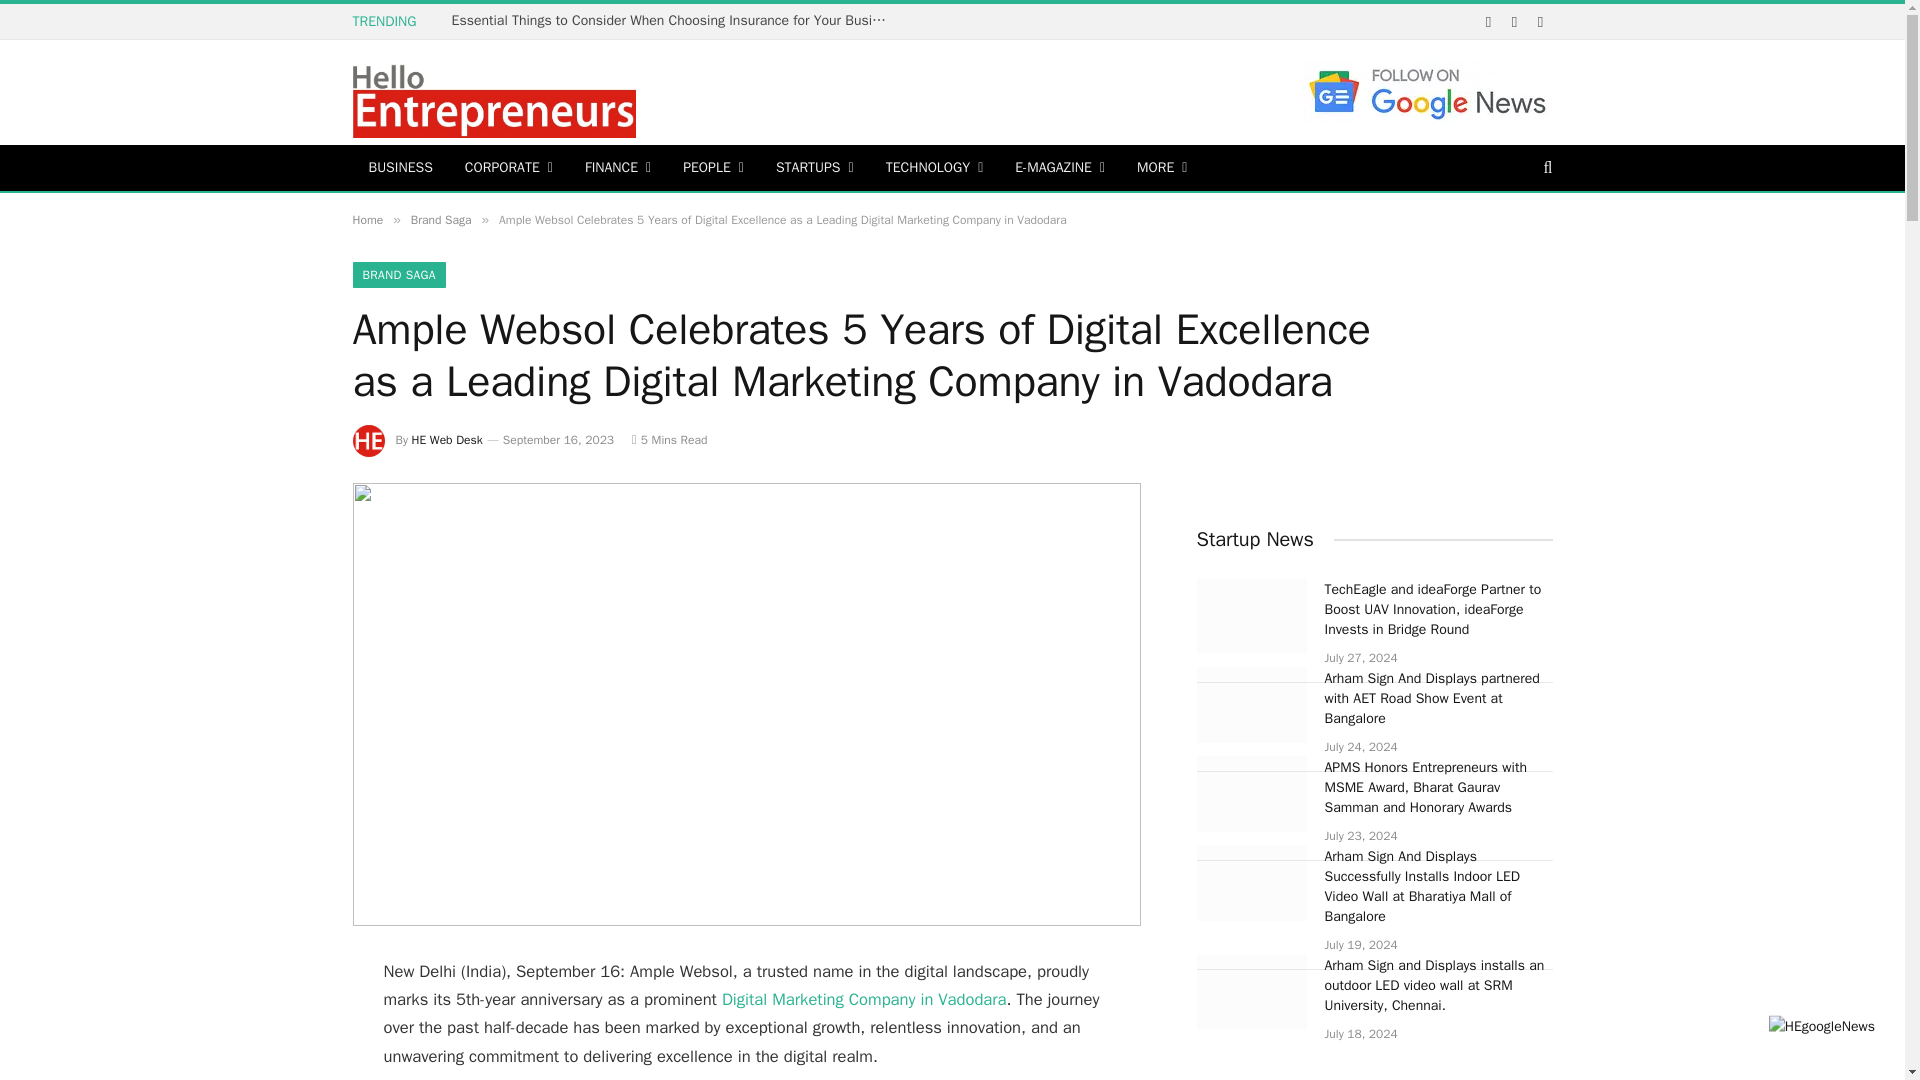 The image size is (1920, 1080). I want to click on PEOPLE, so click(713, 168).